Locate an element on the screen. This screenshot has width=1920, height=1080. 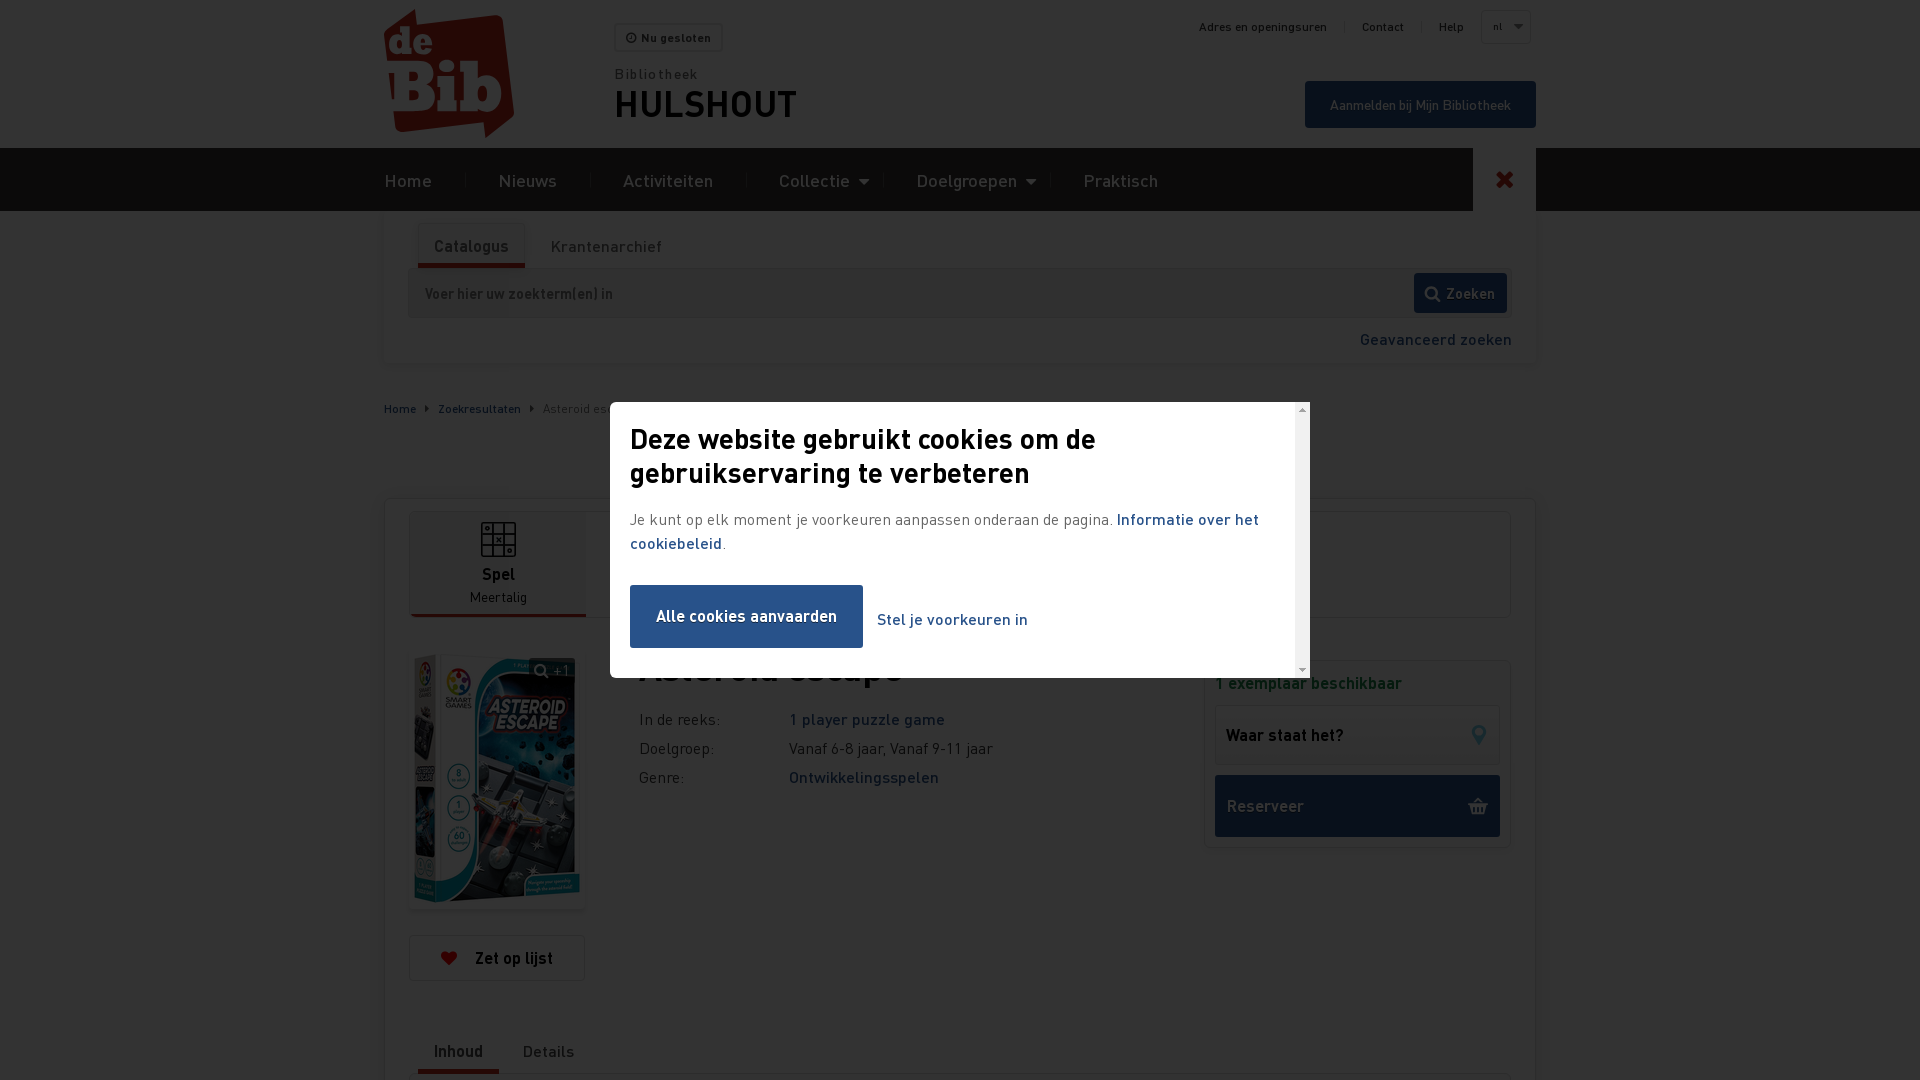
Contact is located at coordinates (1383, 27).